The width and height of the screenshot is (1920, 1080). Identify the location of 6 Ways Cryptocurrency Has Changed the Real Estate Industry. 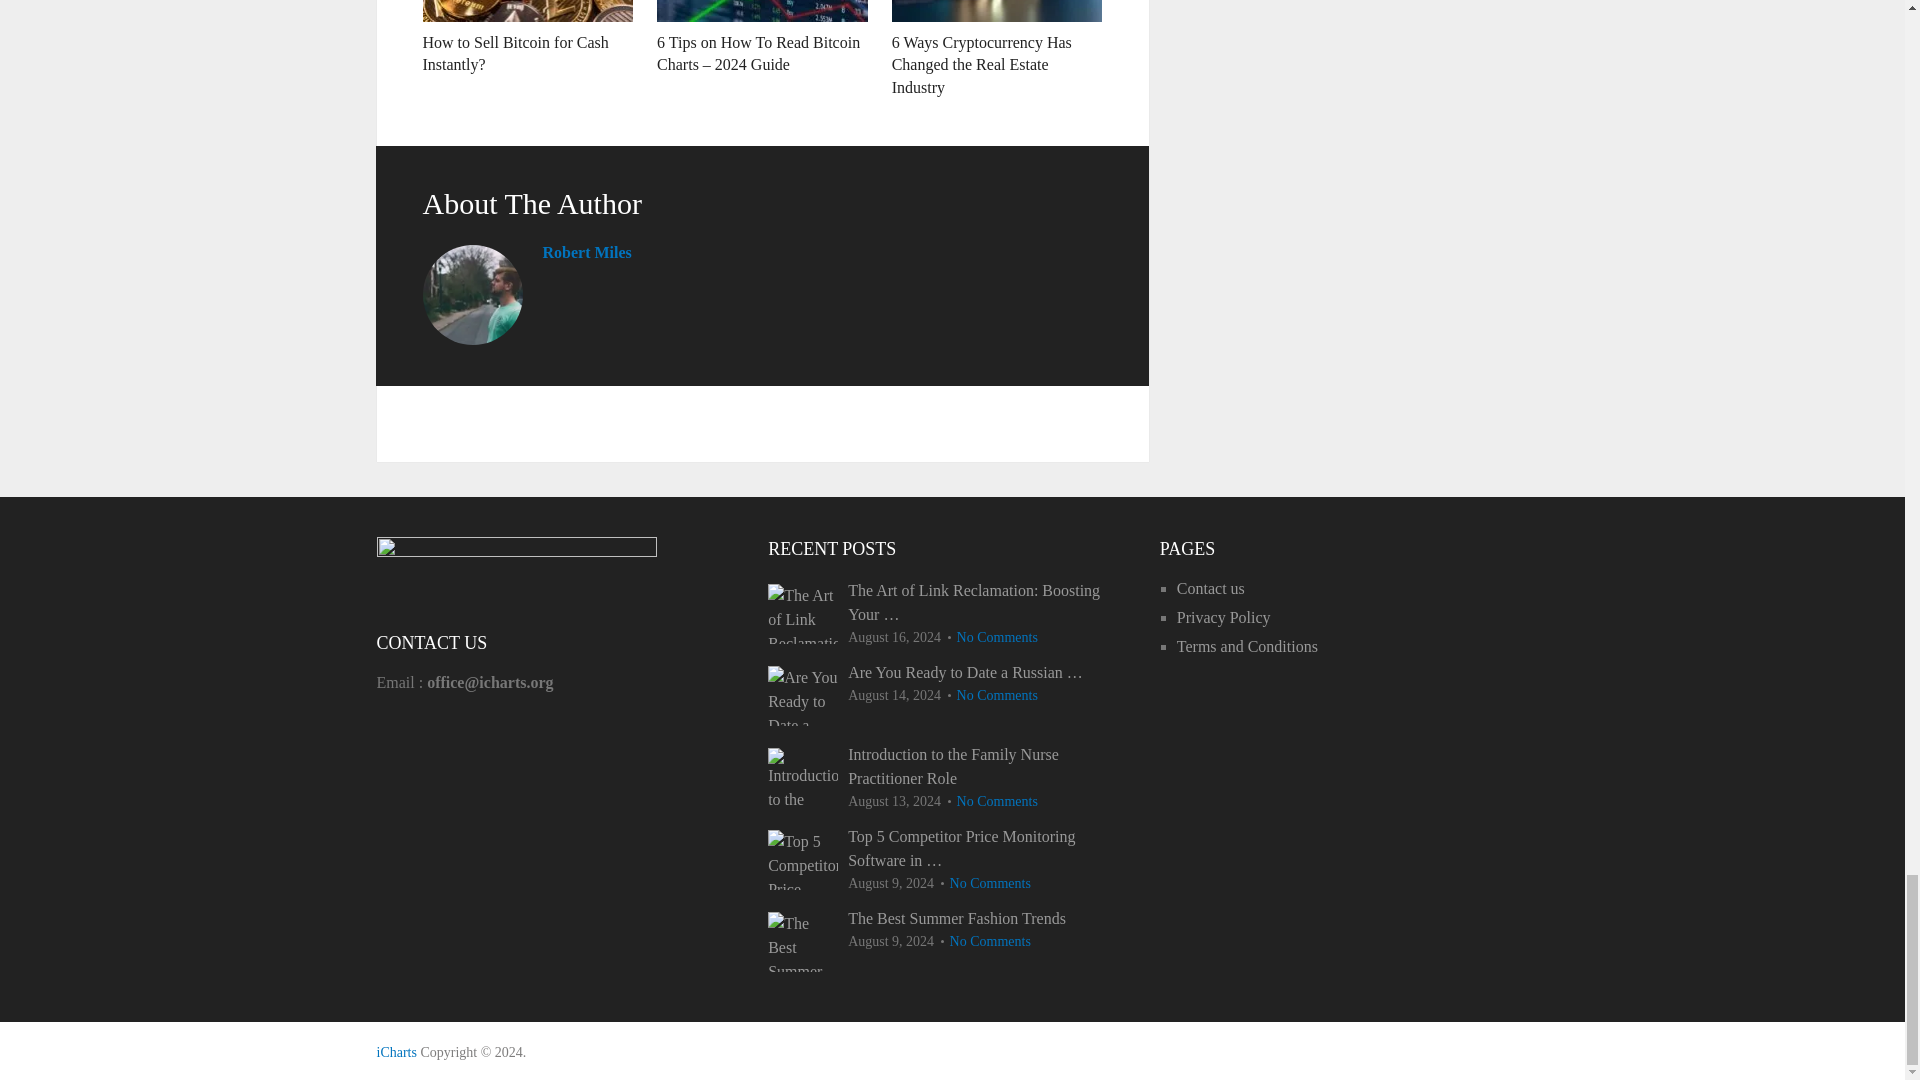
(982, 64).